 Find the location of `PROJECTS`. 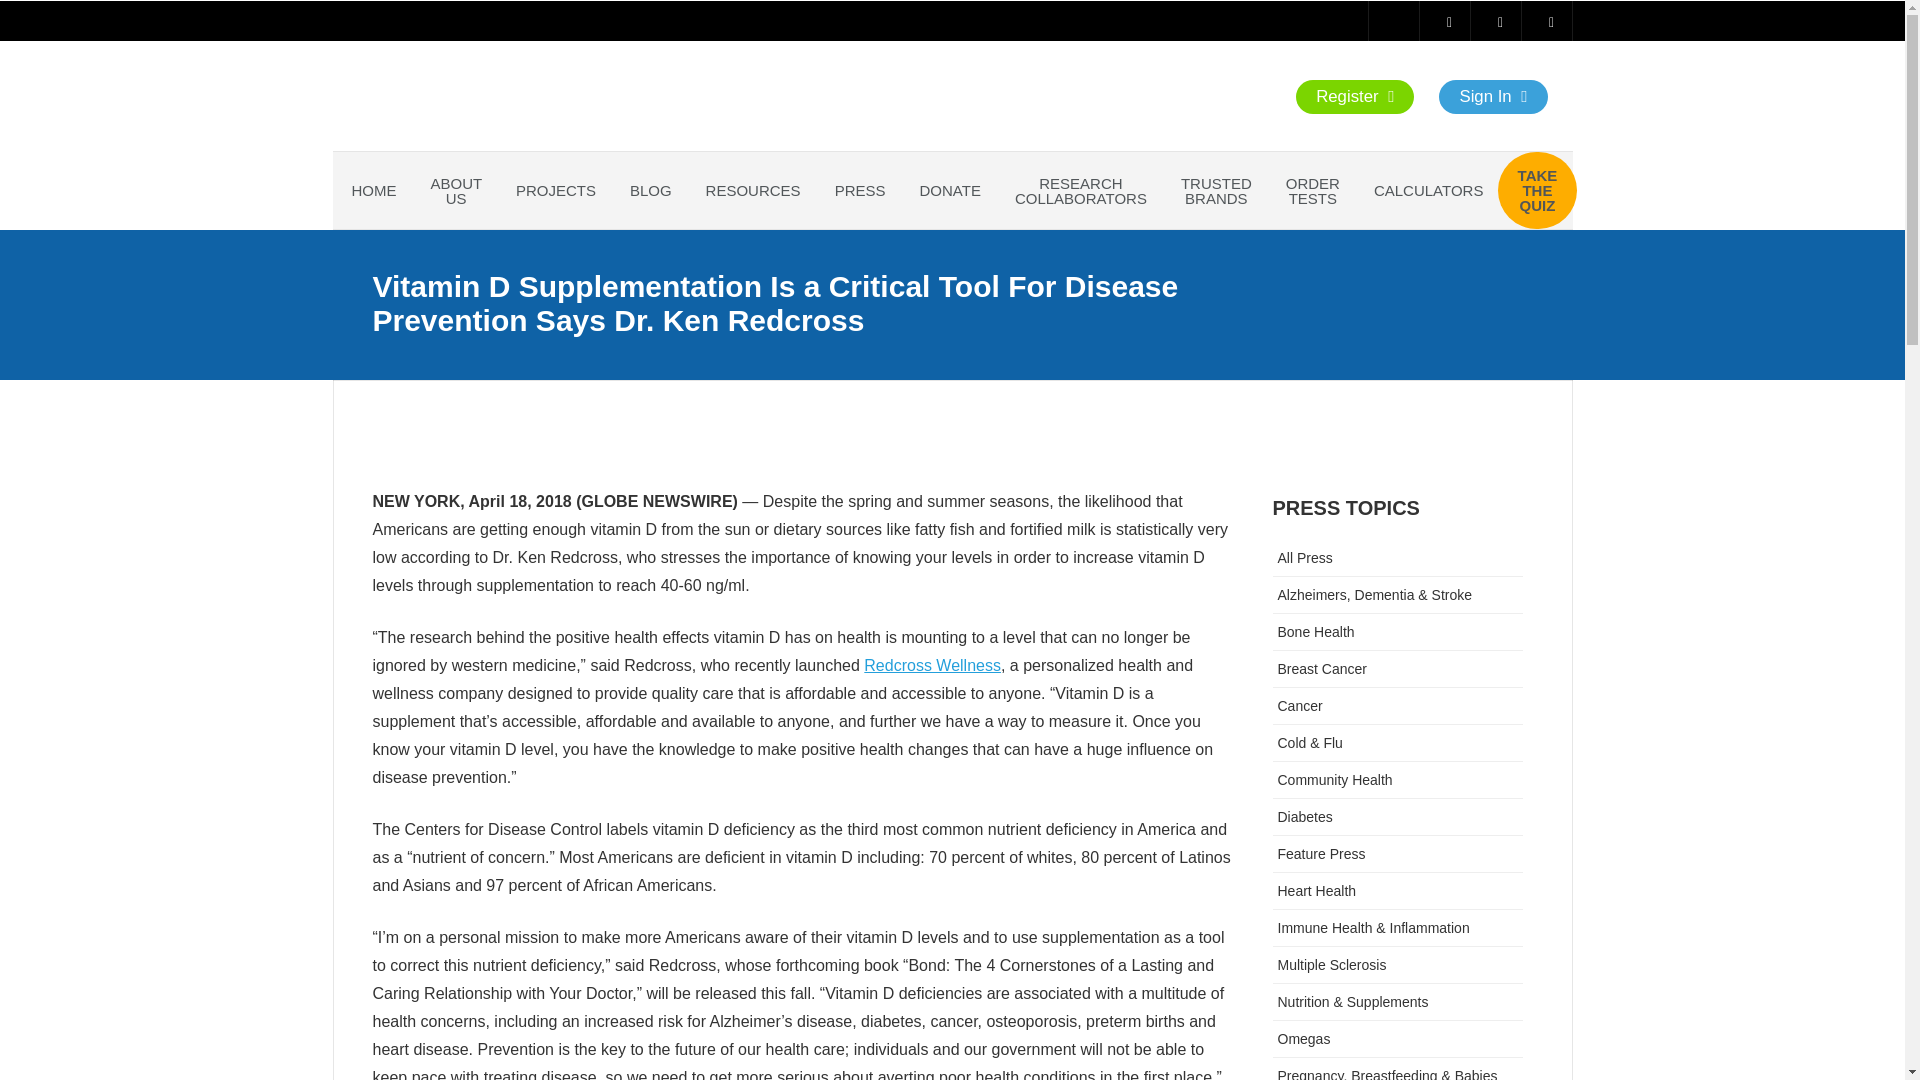

PROJECTS is located at coordinates (556, 190).